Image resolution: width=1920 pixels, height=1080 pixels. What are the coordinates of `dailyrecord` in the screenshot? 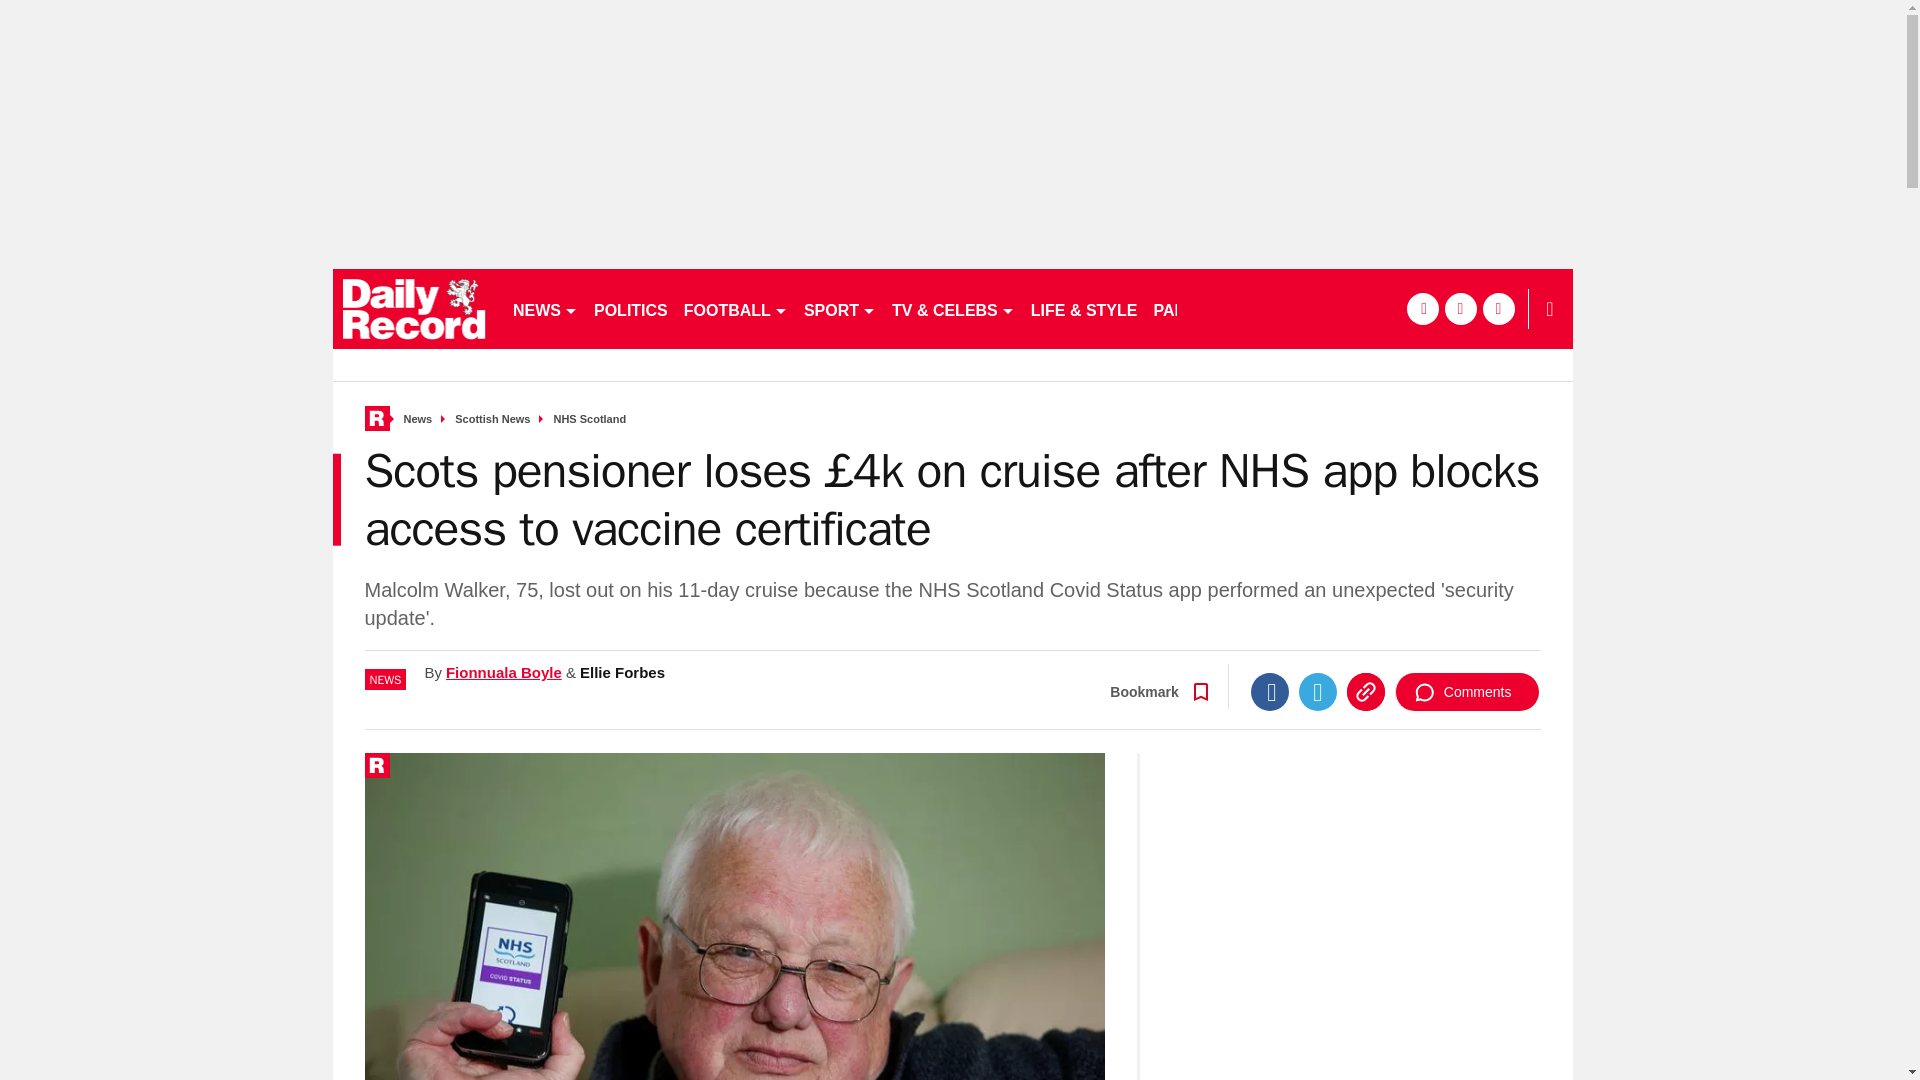 It's located at (414, 308).